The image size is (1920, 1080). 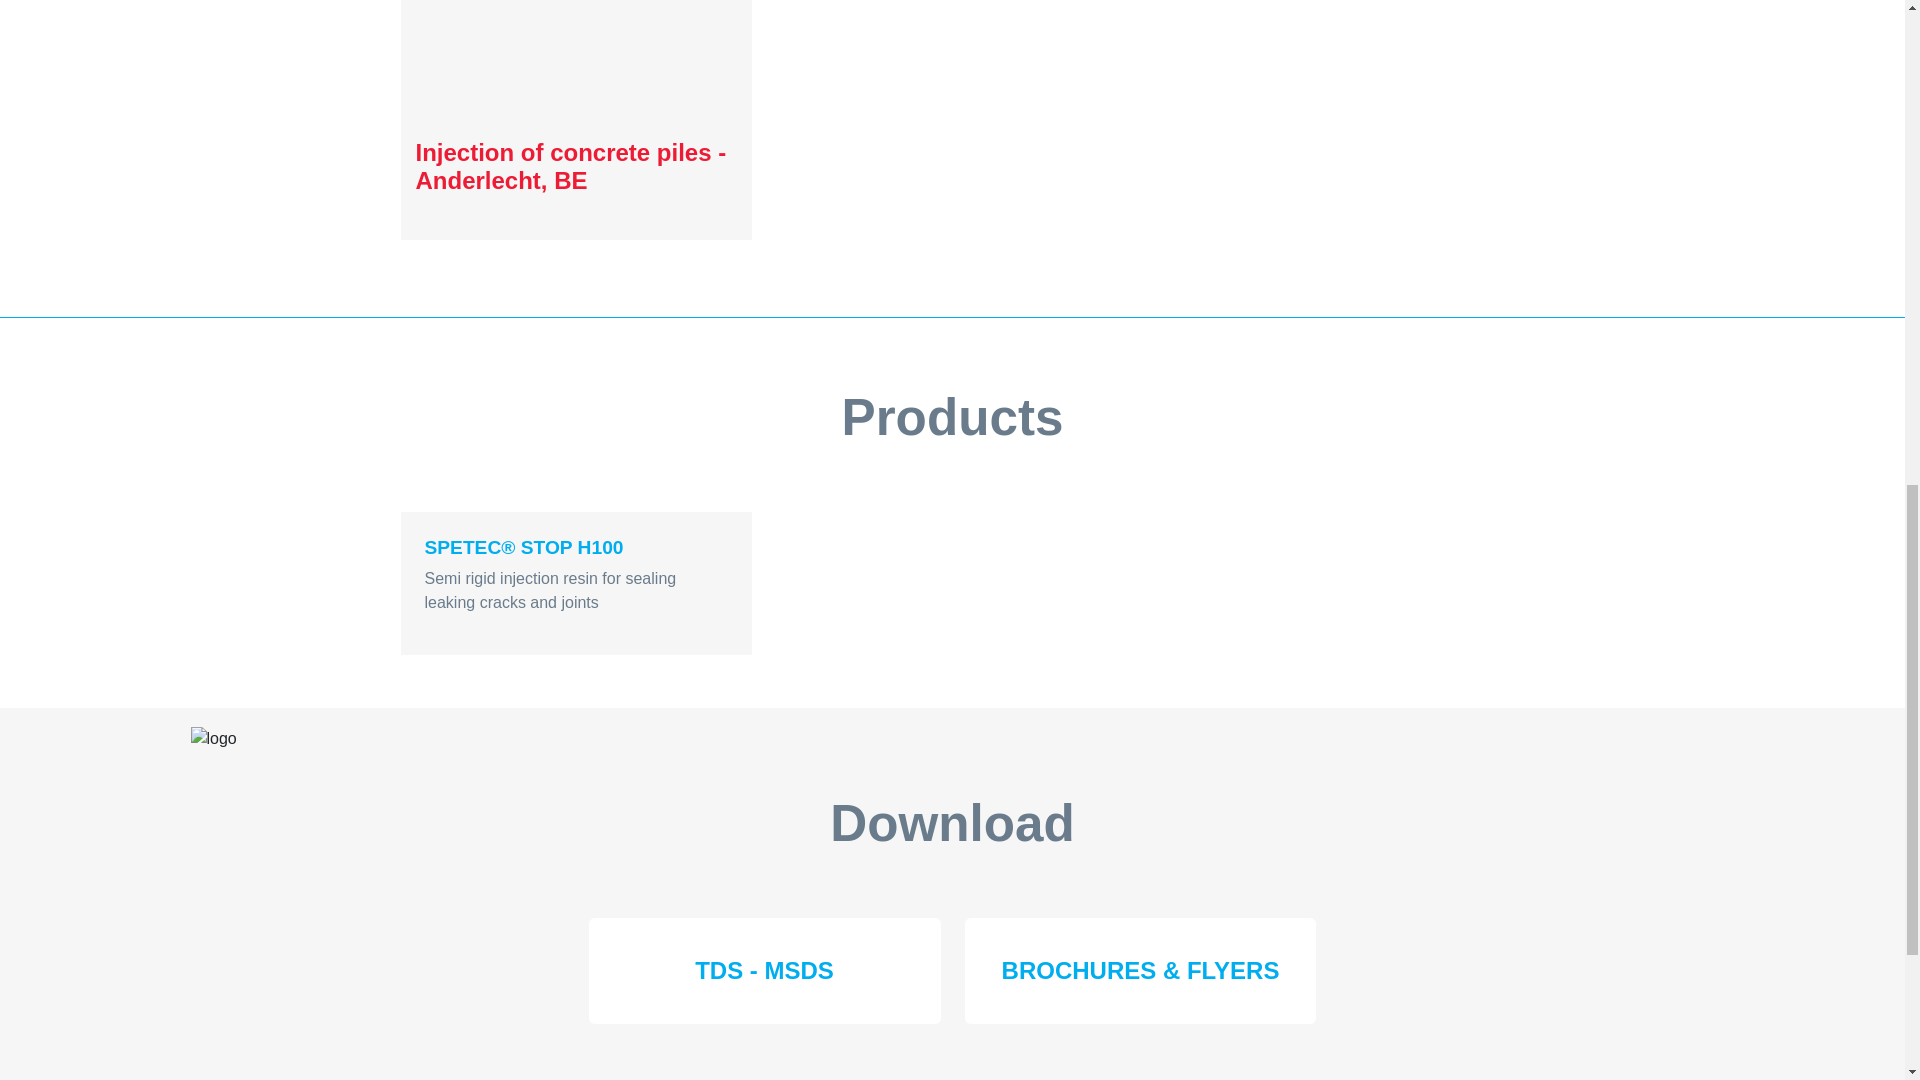 I want to click on TDS - MSDS, so click(x=764, y=970).